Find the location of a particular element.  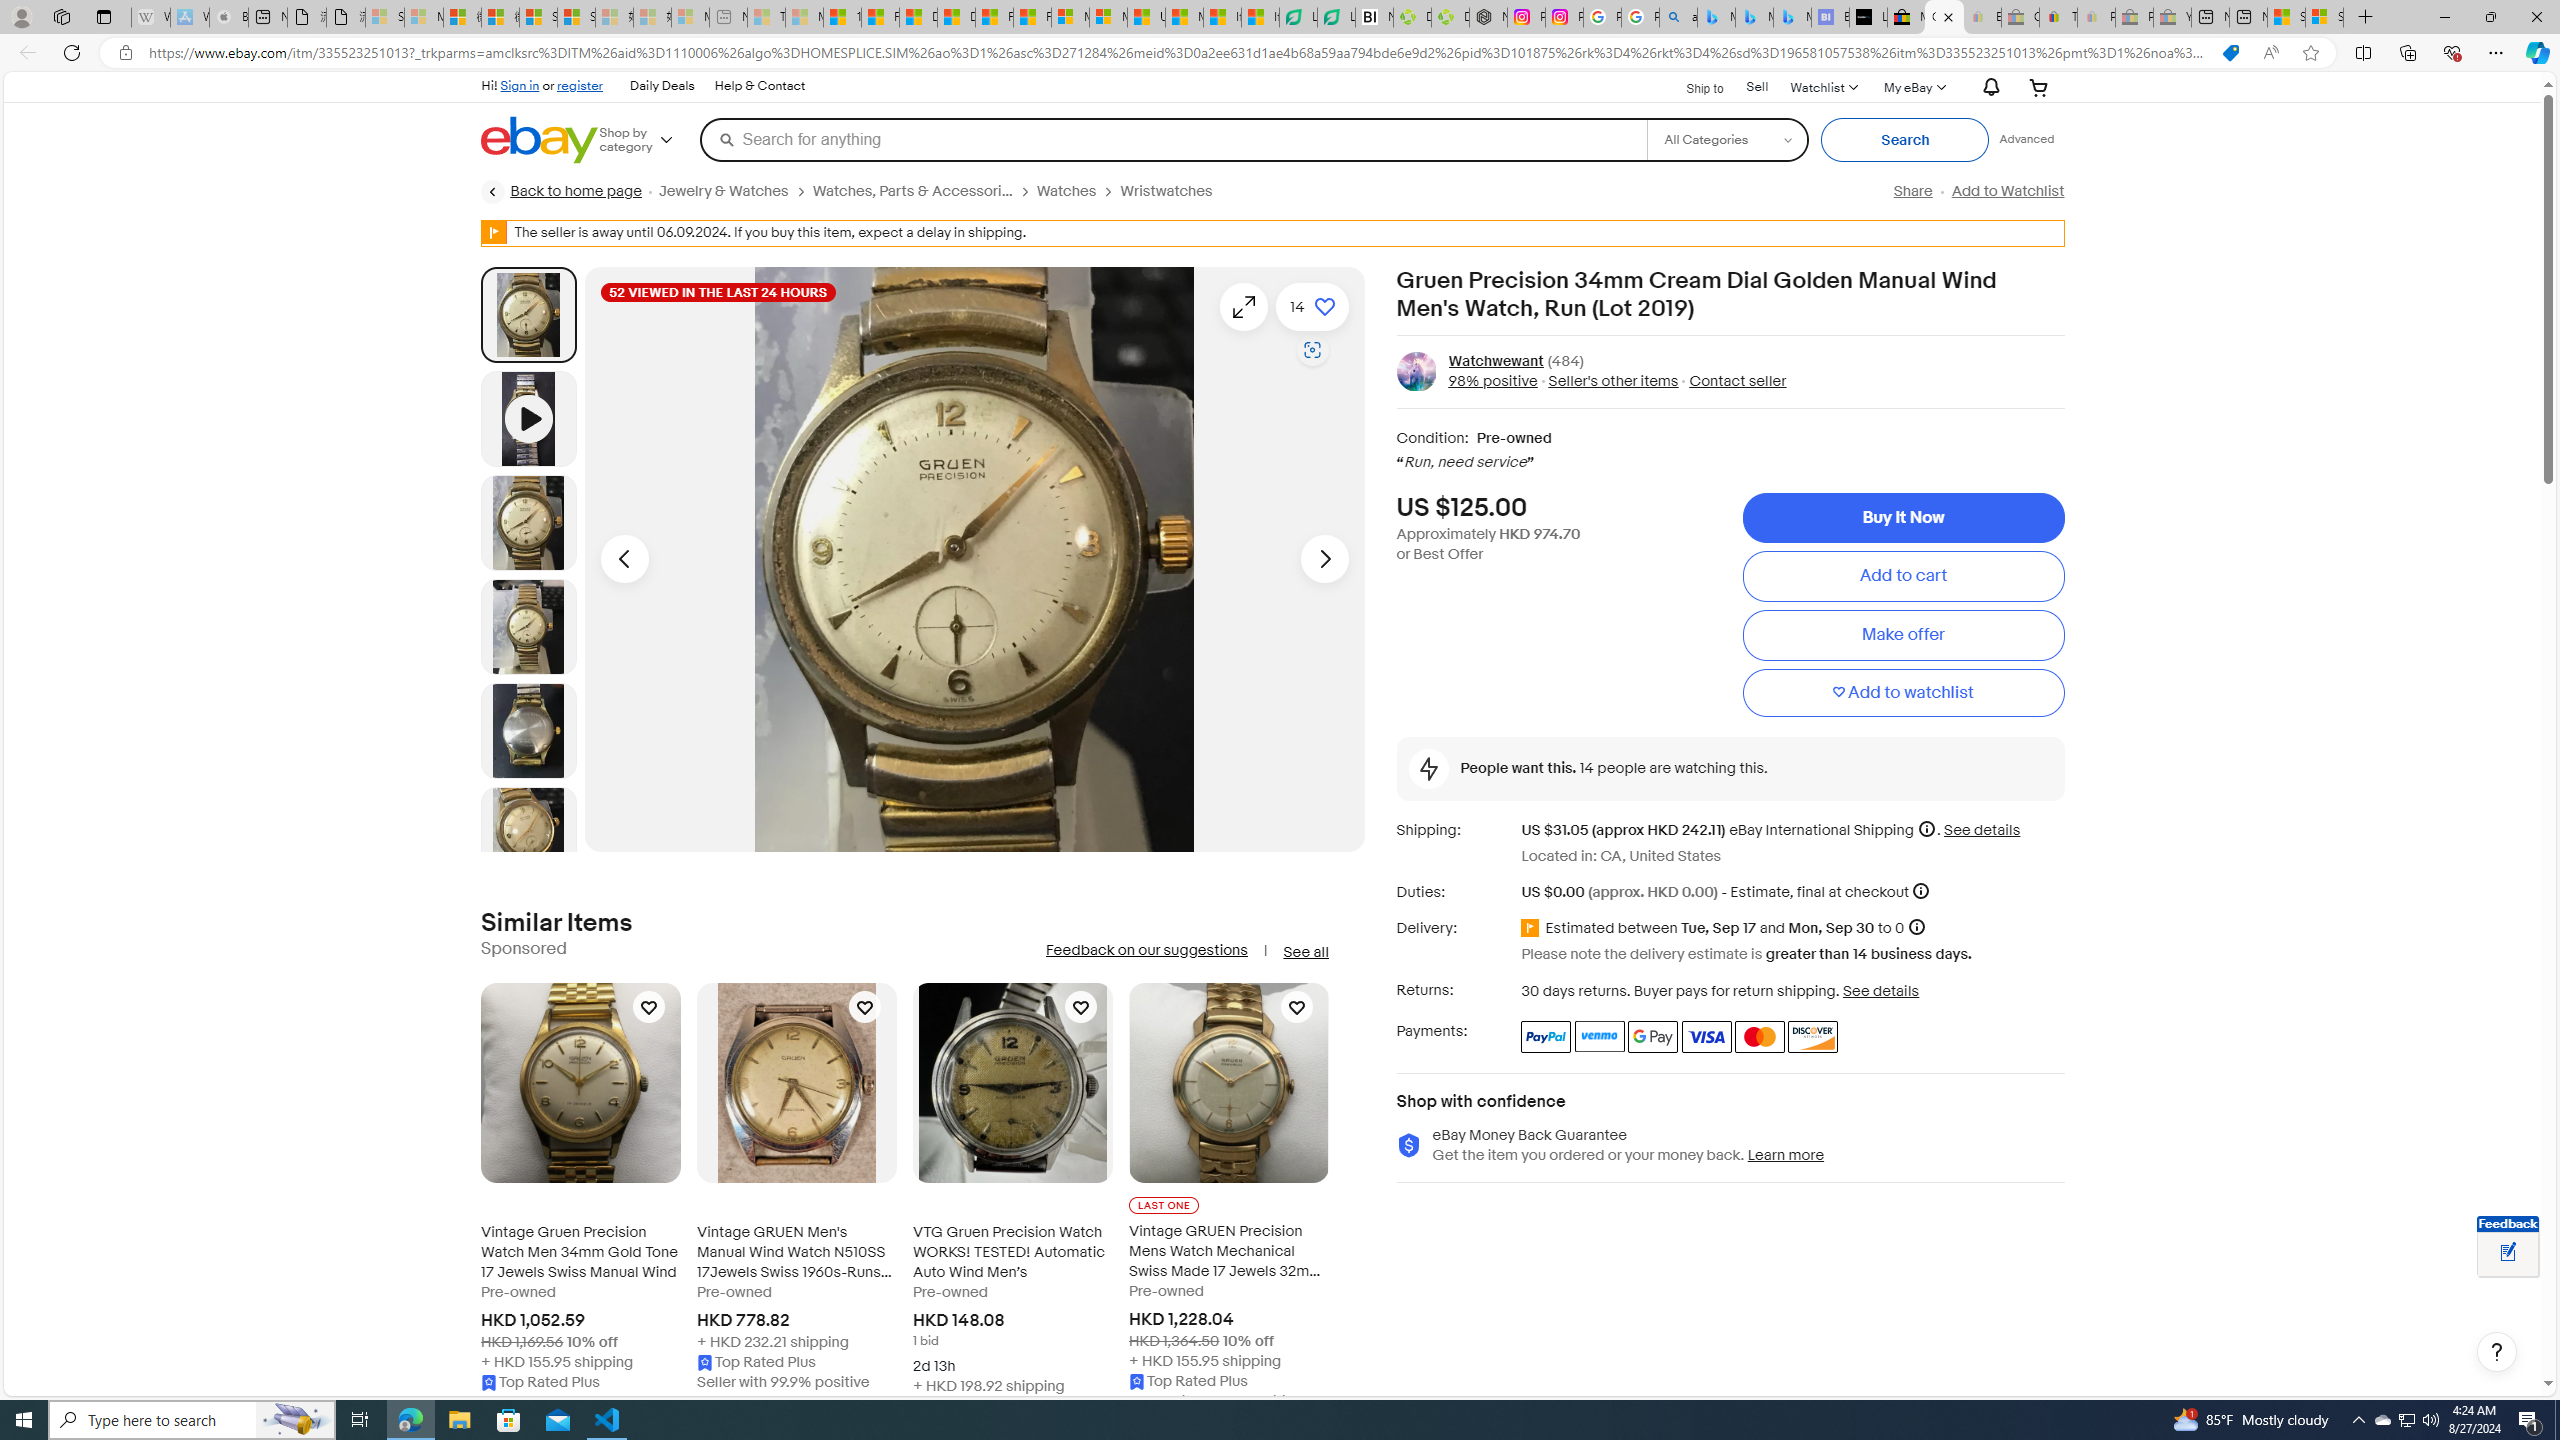

Opens image gallery is located at coordinates (1245, 306).